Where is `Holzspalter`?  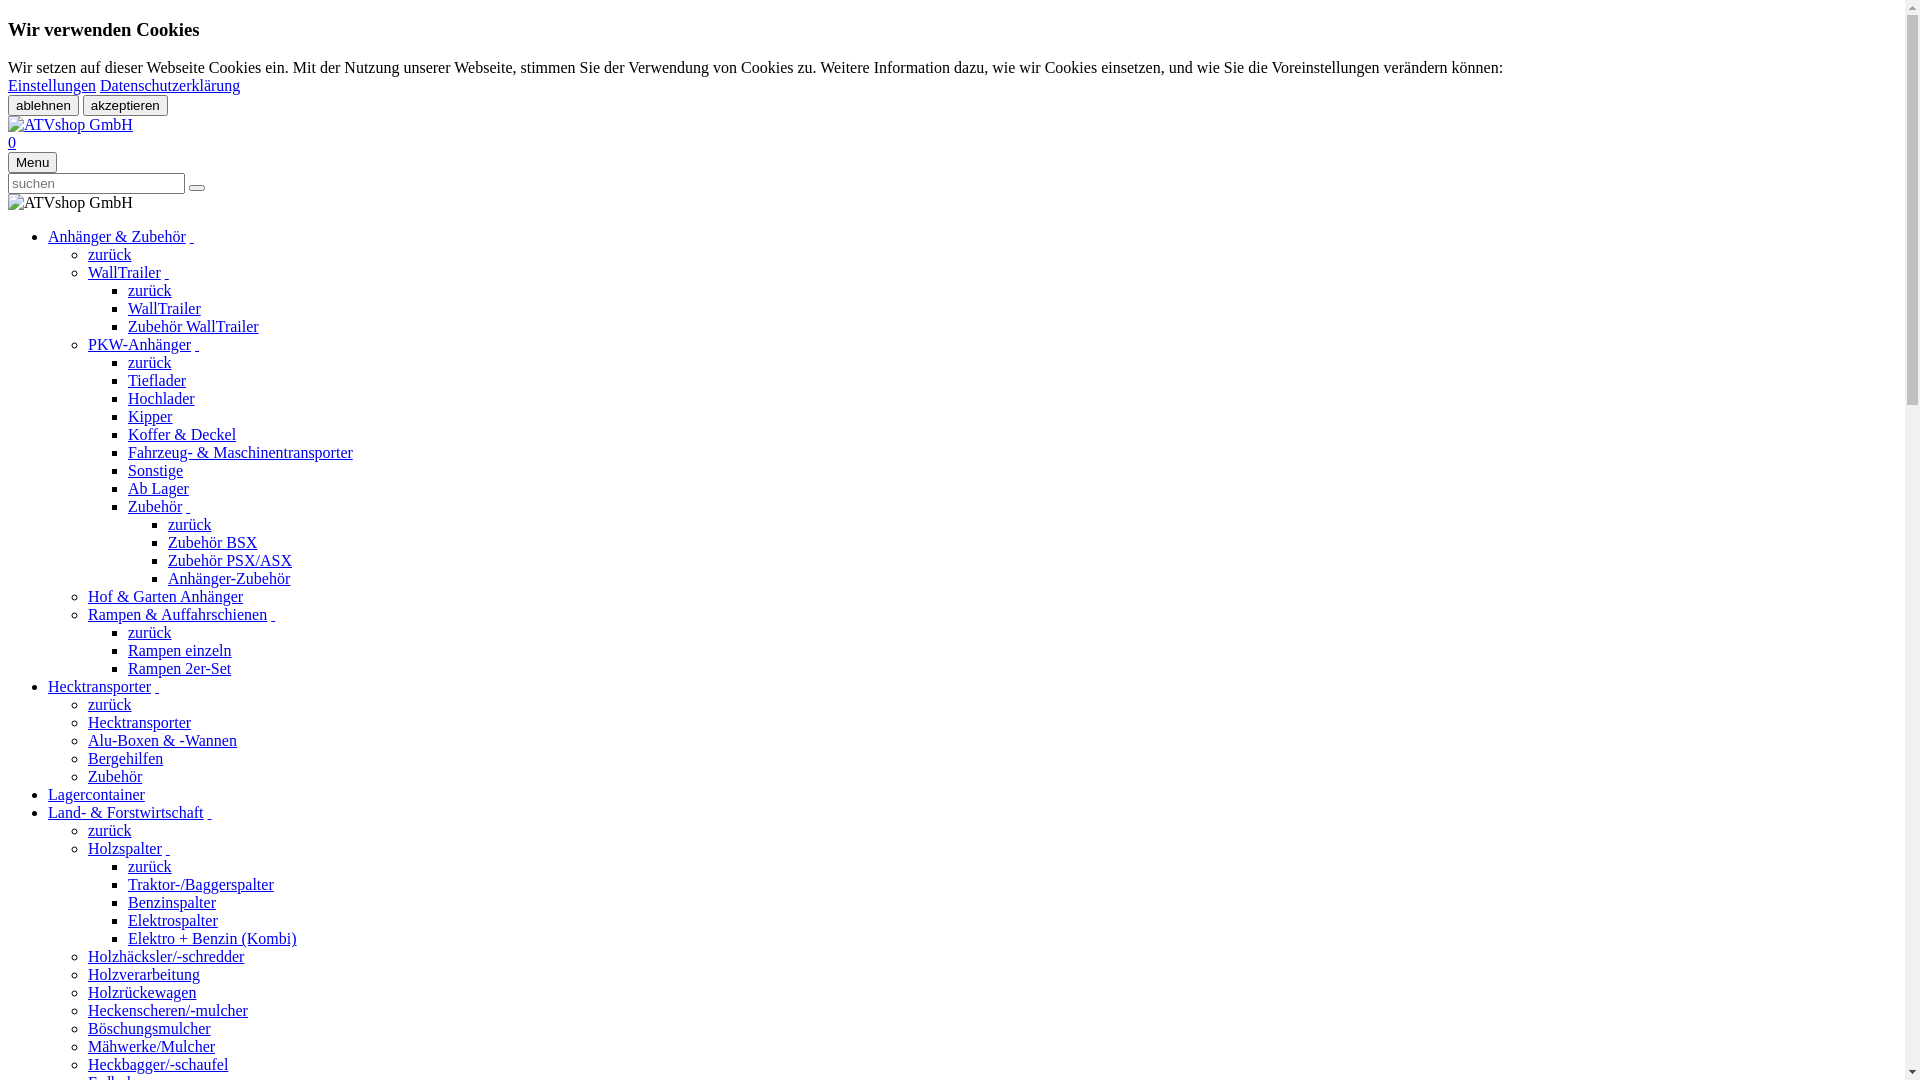
Holzspalter is located at coordinates (125, 848).